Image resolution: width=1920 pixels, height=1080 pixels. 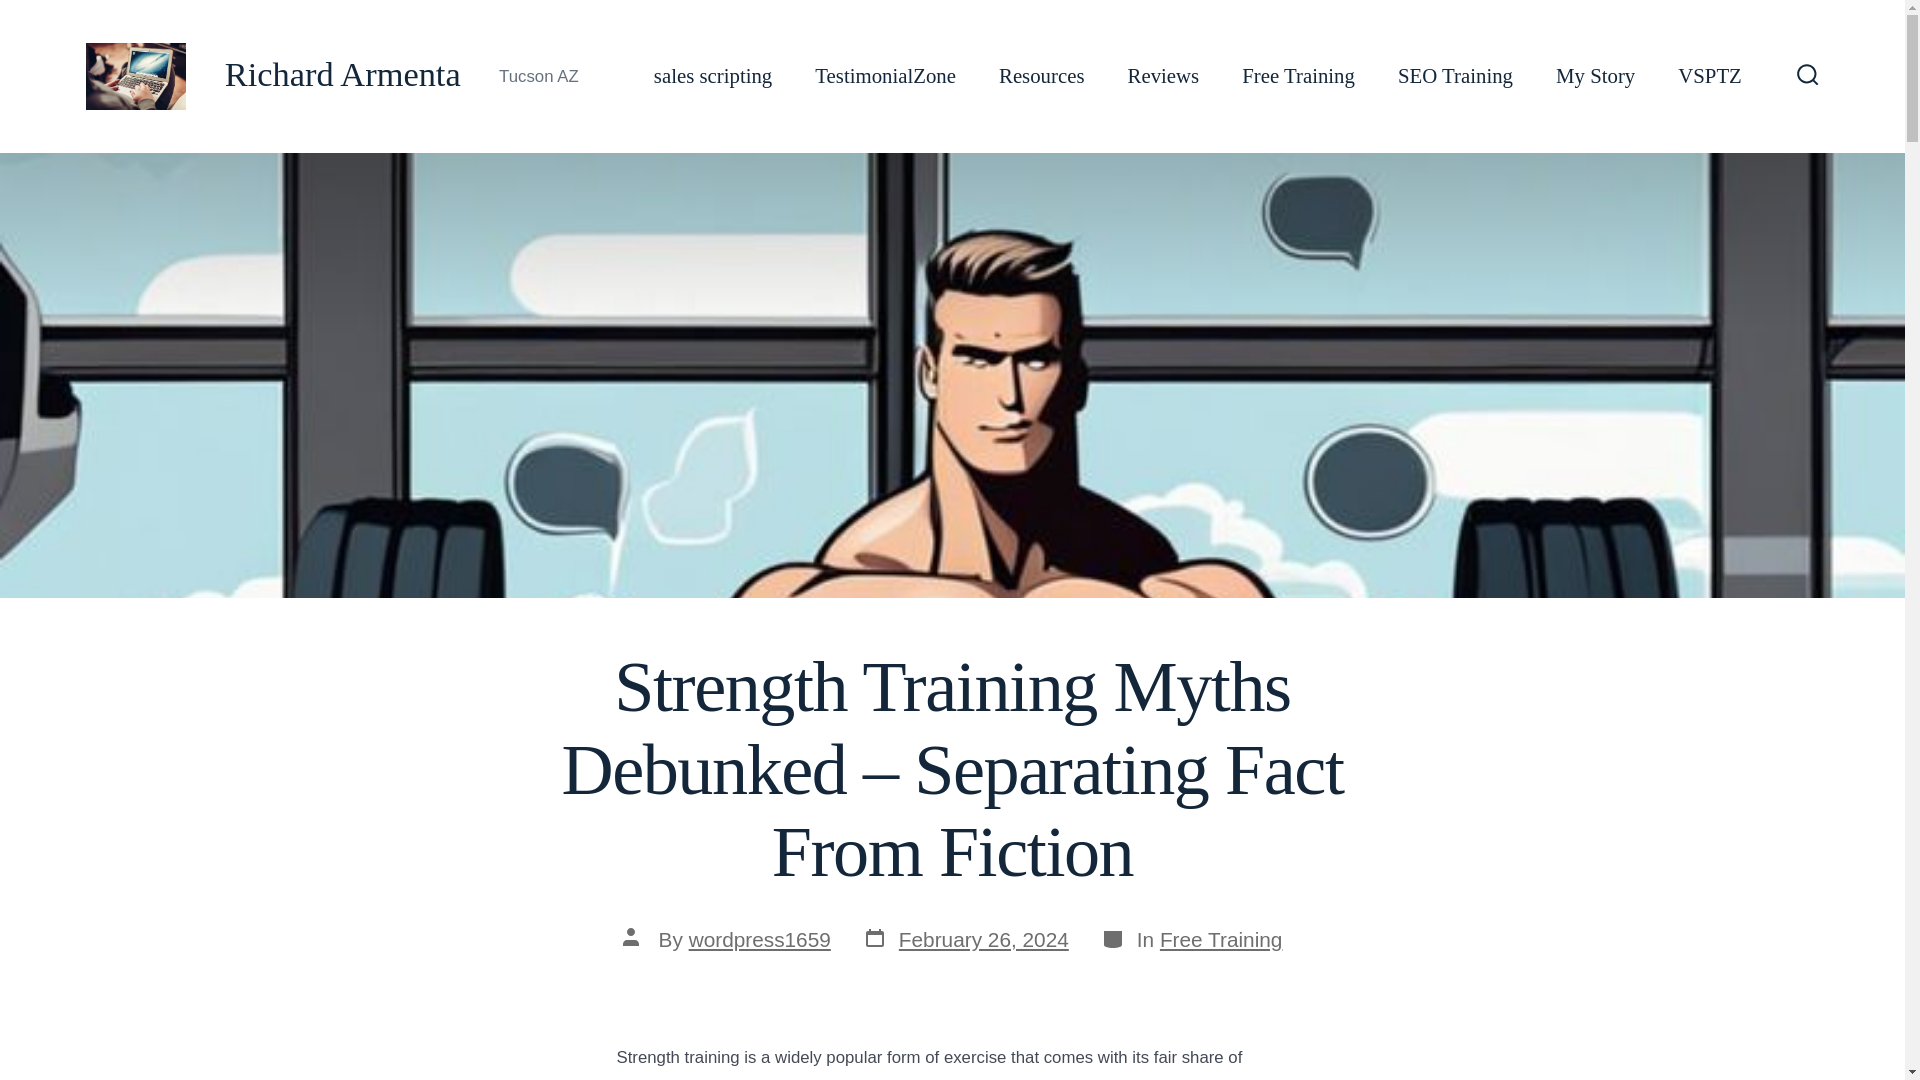 I want to click on VSPTZ, so click(x=1595, y=76).